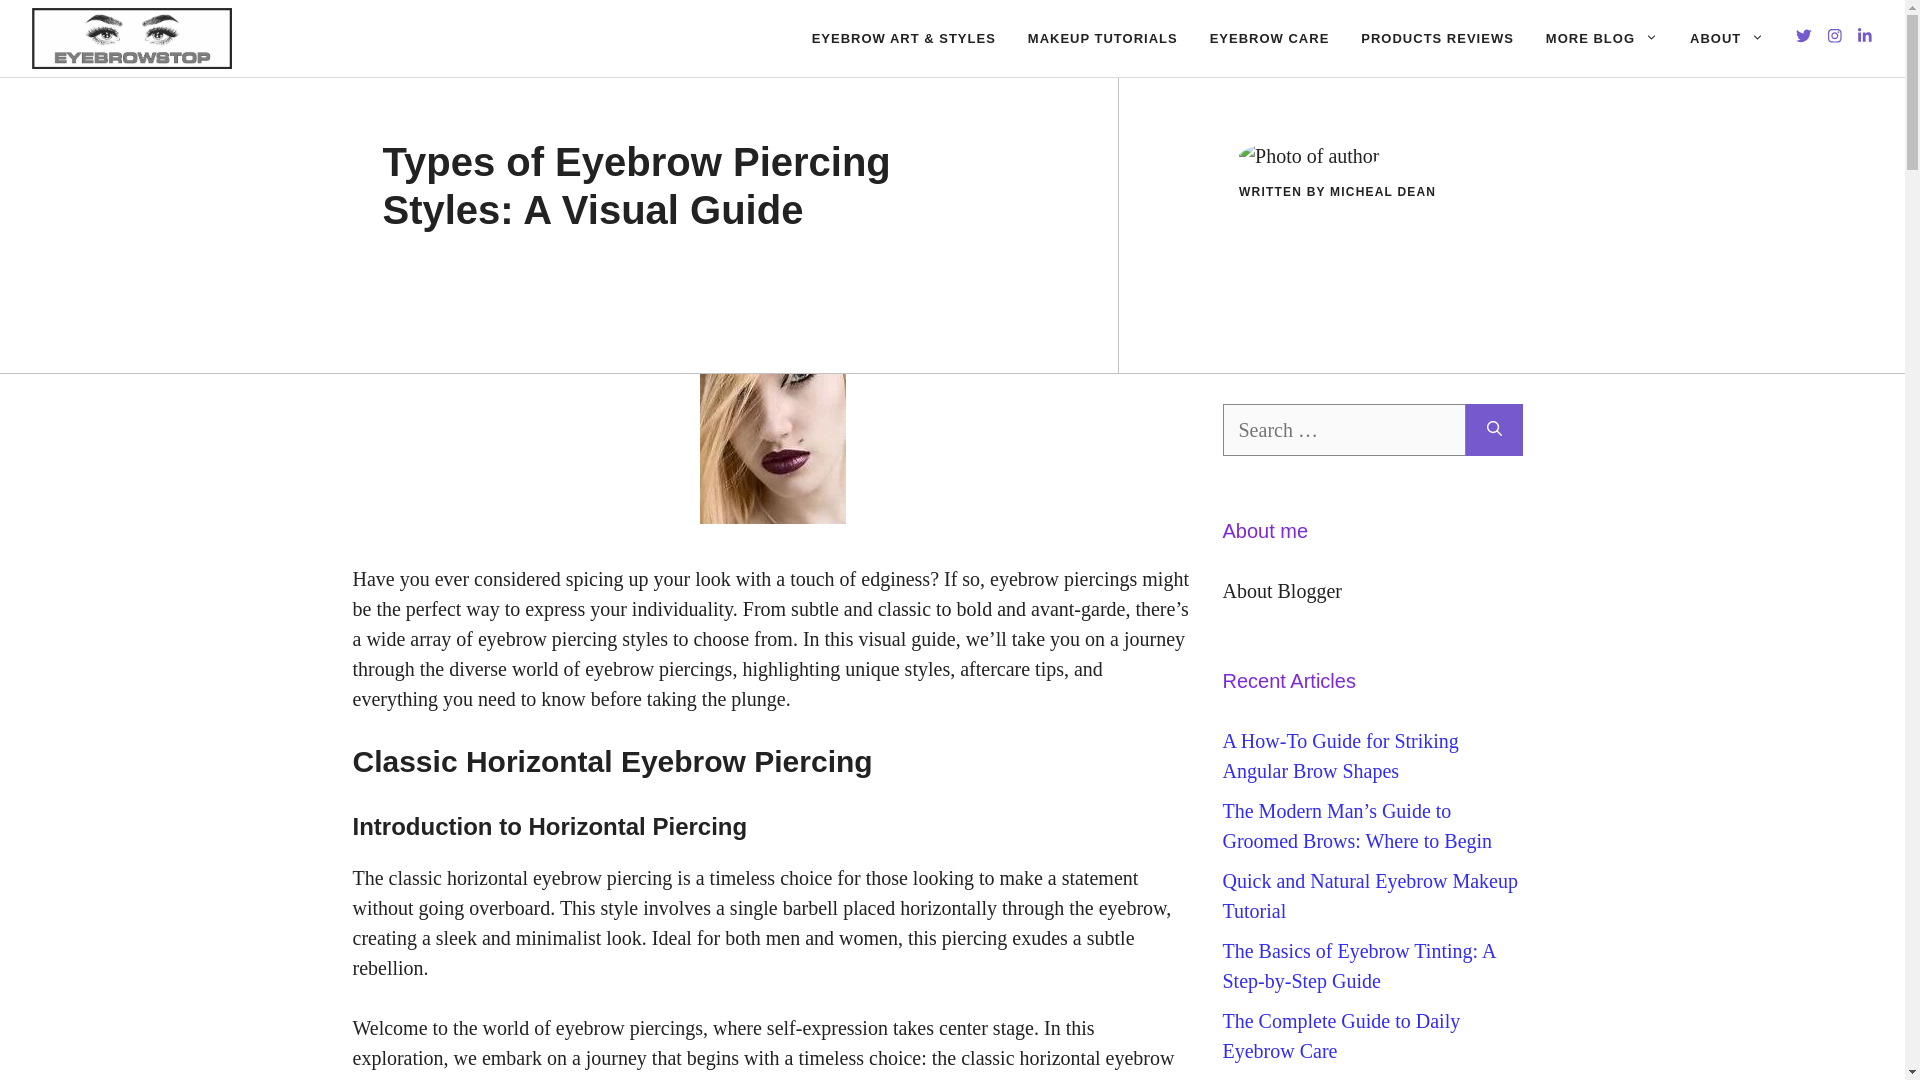  What do you see at coordinates (1102, 38) in the screenshot?
I see `MAKEUP TUTORIALS` at bounding box center [1102, 38].